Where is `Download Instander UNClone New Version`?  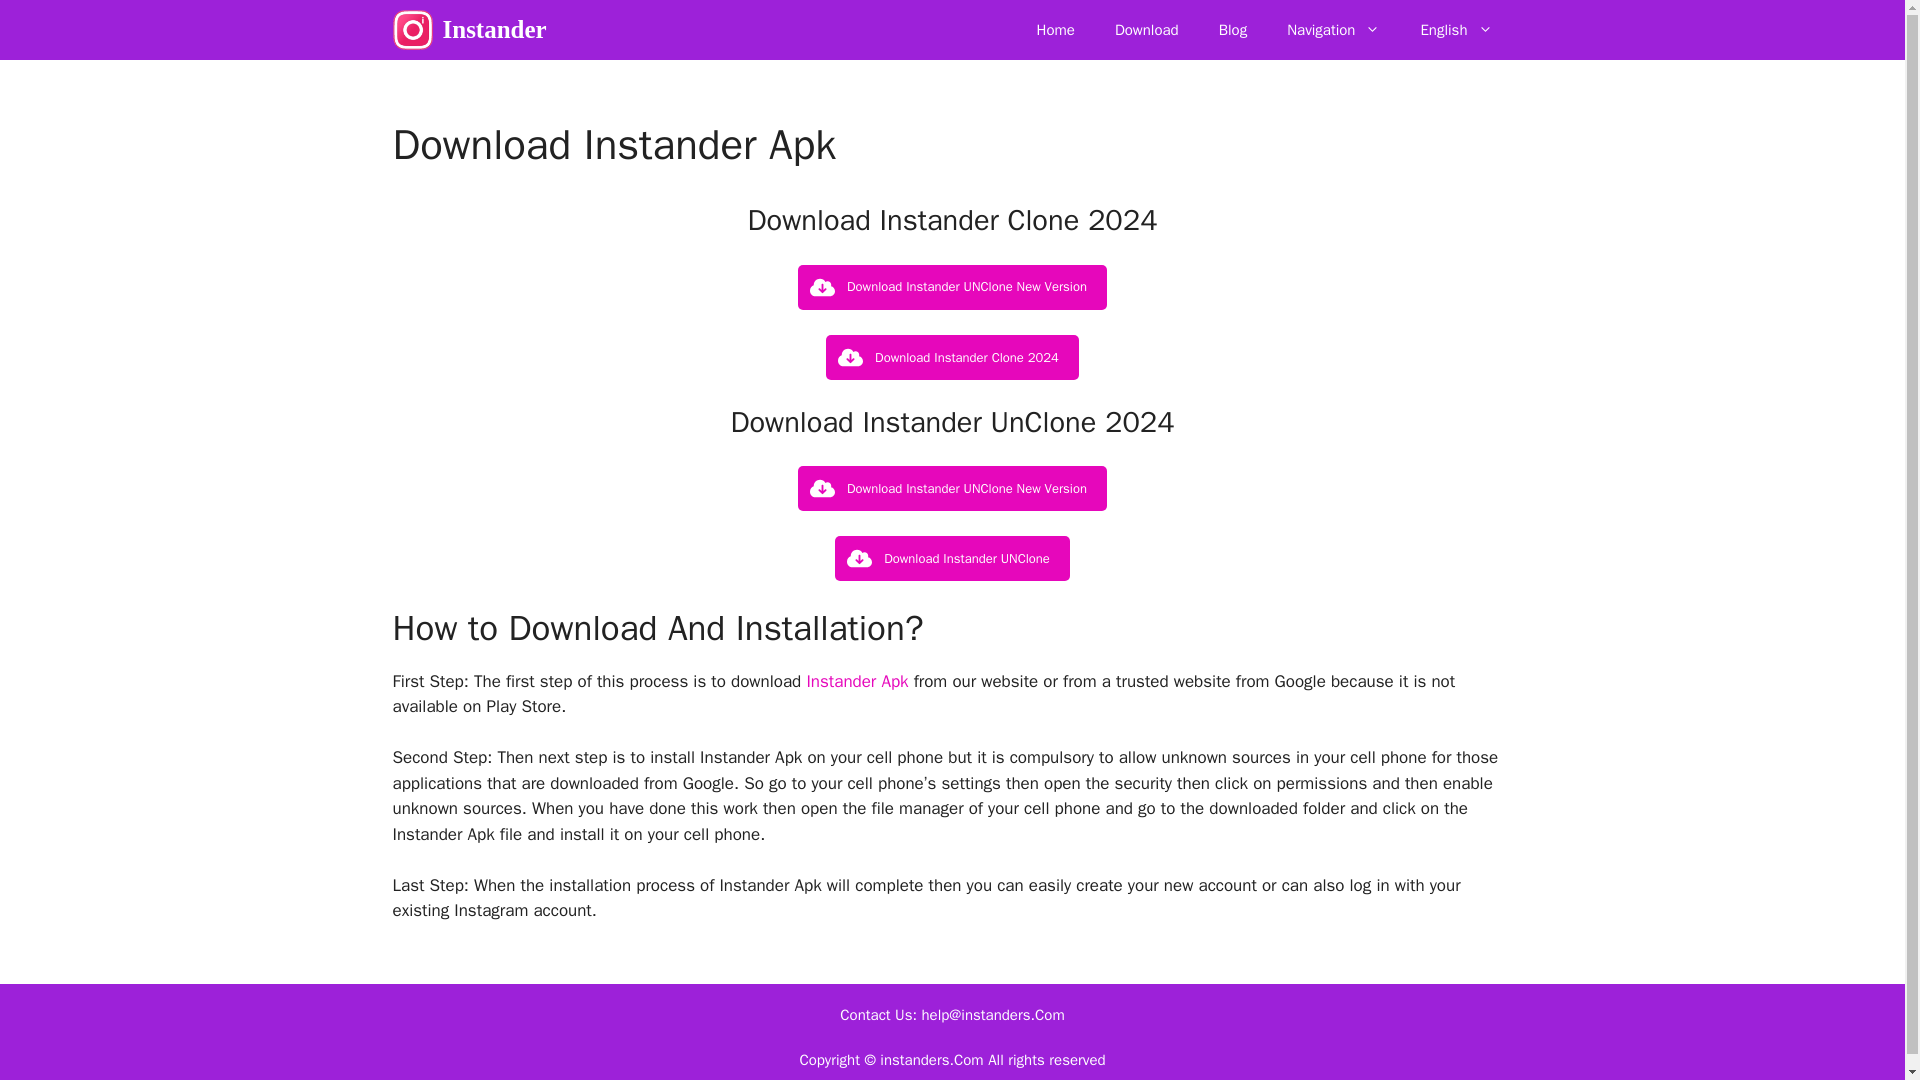
Download Instander UNClone New Version is located at coordinates (952, 488).